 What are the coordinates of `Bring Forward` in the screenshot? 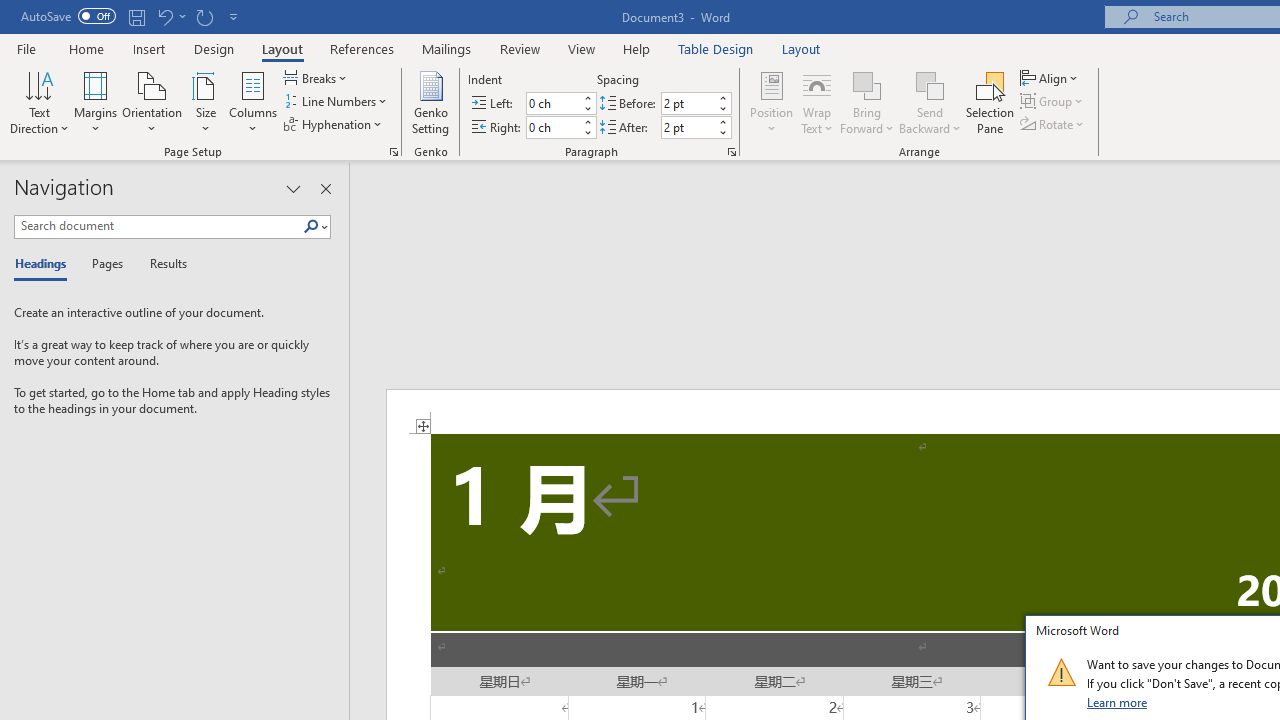 It's located at (868, 84).